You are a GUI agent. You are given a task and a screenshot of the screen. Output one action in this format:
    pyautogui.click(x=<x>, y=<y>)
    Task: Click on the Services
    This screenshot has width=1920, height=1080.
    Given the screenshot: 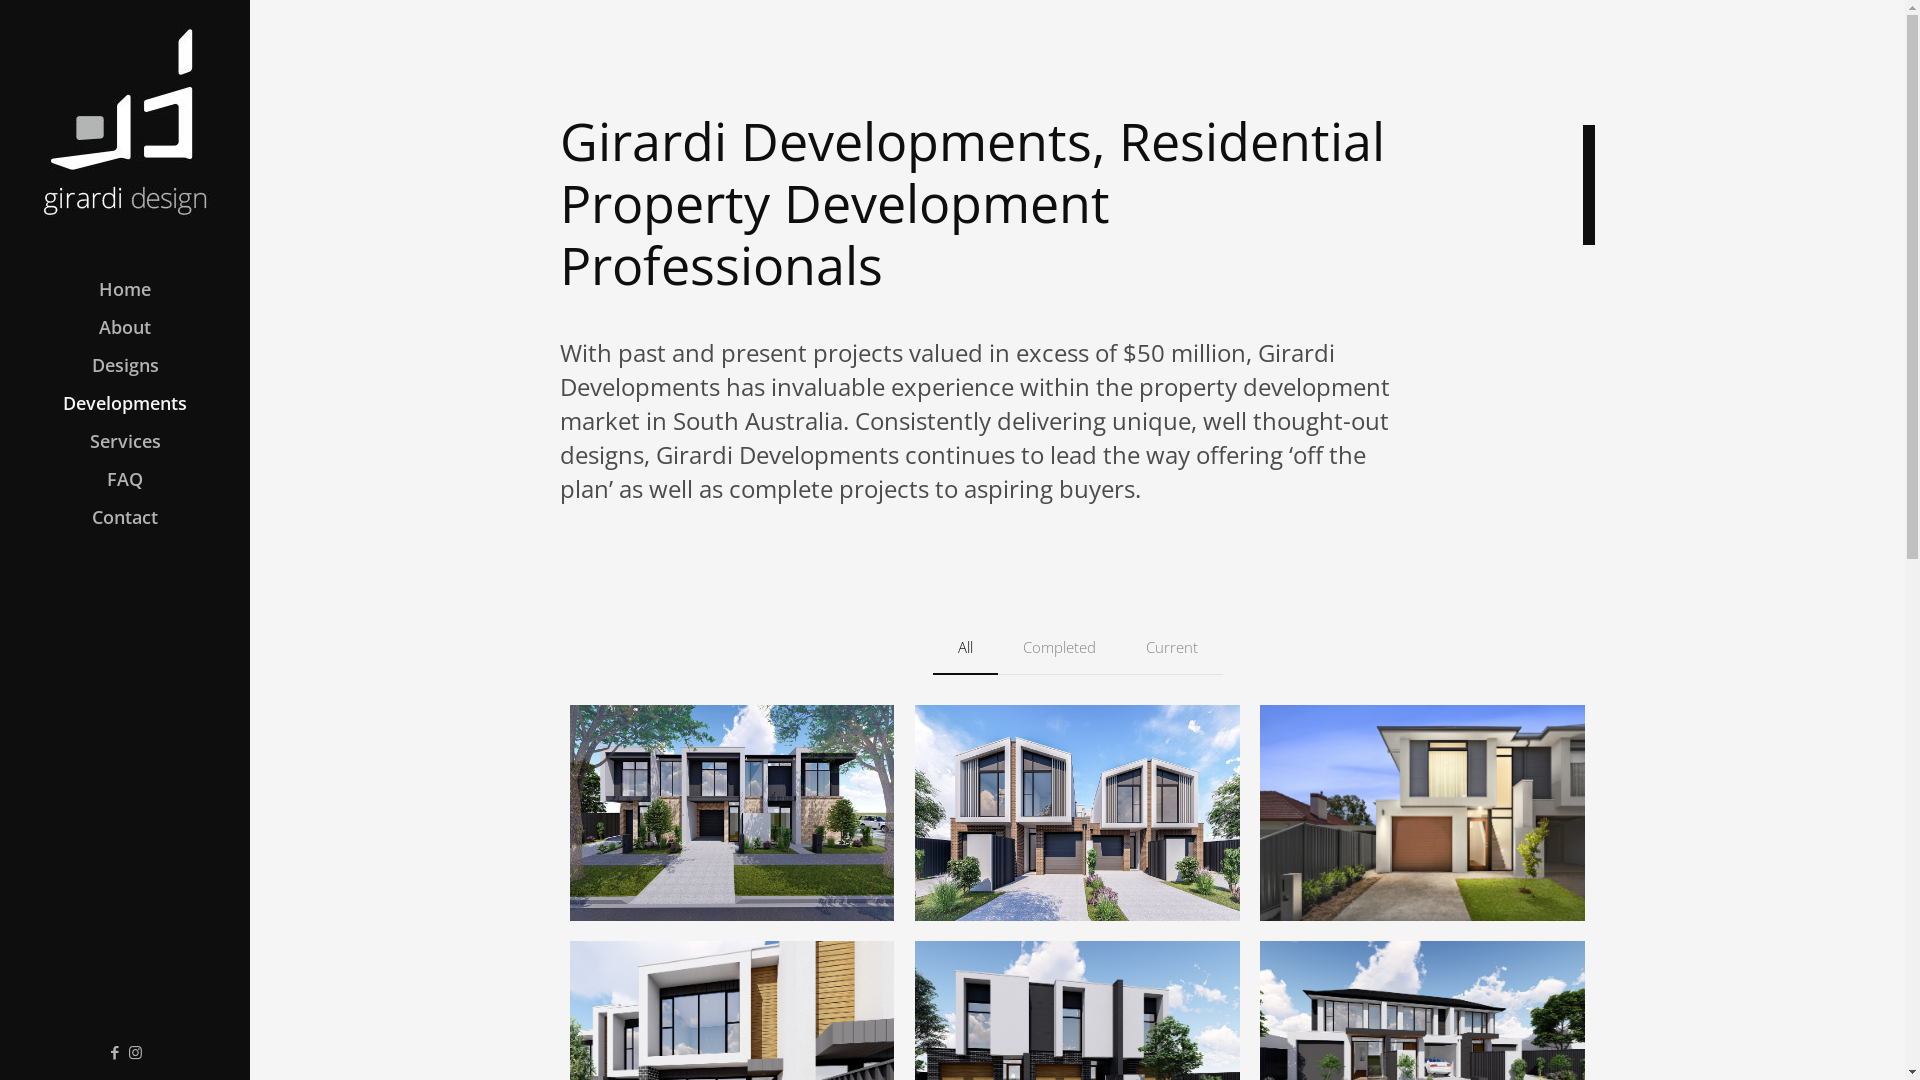 What is the action you would take?
    pyautogui.click(x=125, y=441)
    